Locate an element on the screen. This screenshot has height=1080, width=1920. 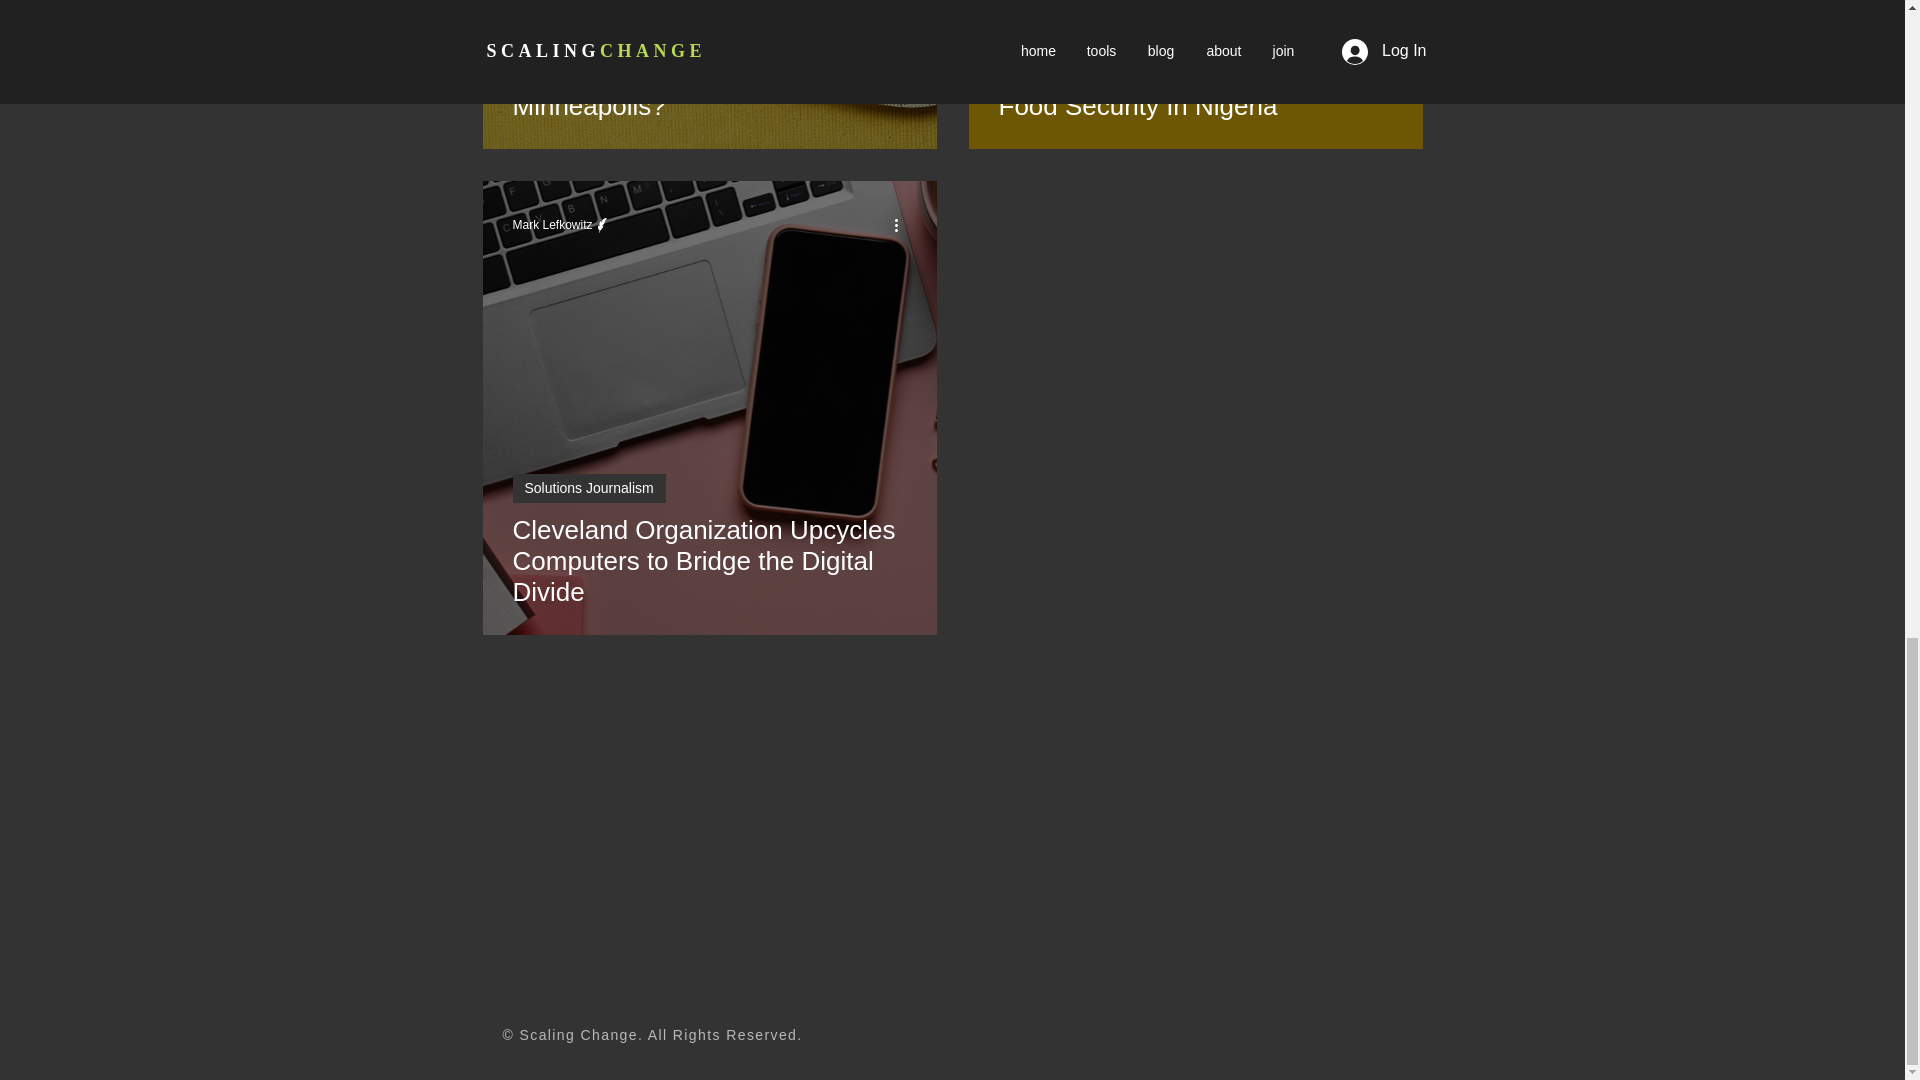
Solutions Journalism is located at coordinates (1074, 8).